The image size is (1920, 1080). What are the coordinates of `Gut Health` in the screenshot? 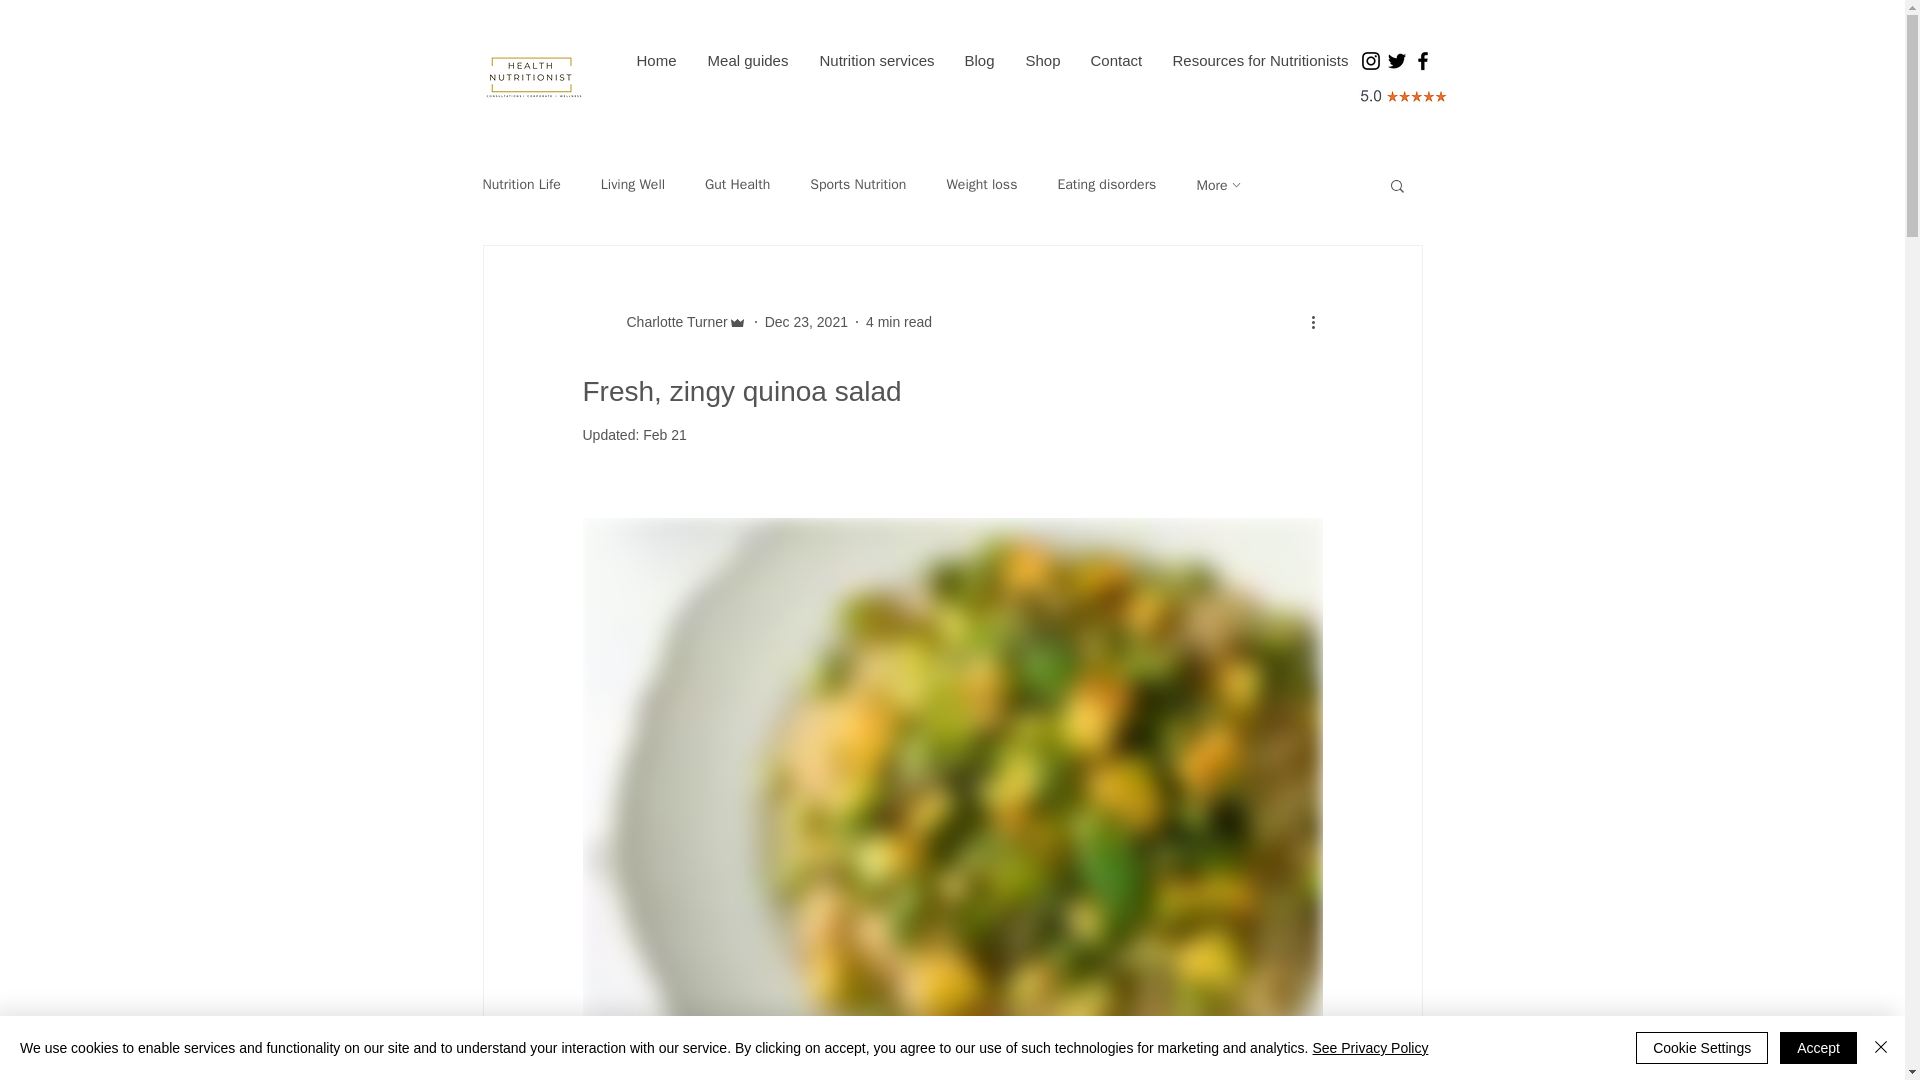 It's located at (736, 185).